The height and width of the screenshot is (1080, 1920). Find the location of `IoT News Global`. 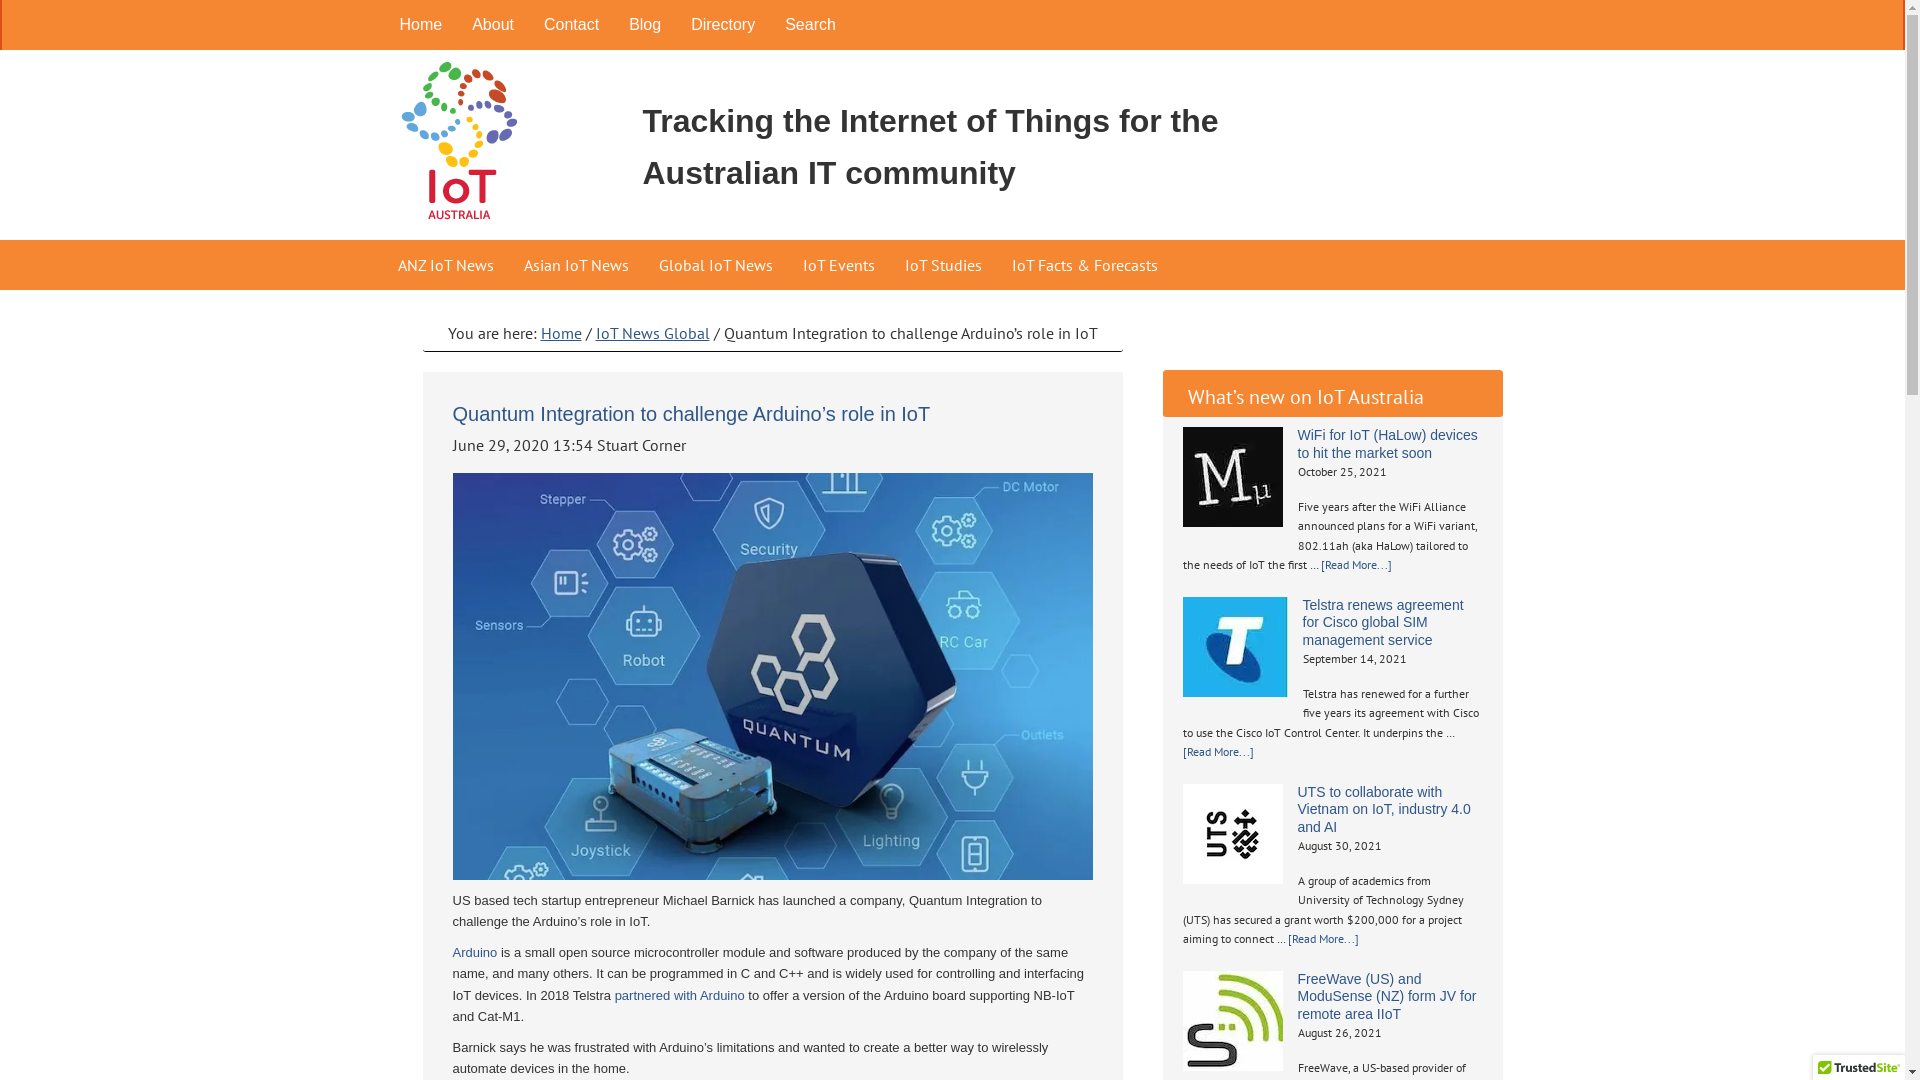

IoT News Global is located at coordinates (653, 333).